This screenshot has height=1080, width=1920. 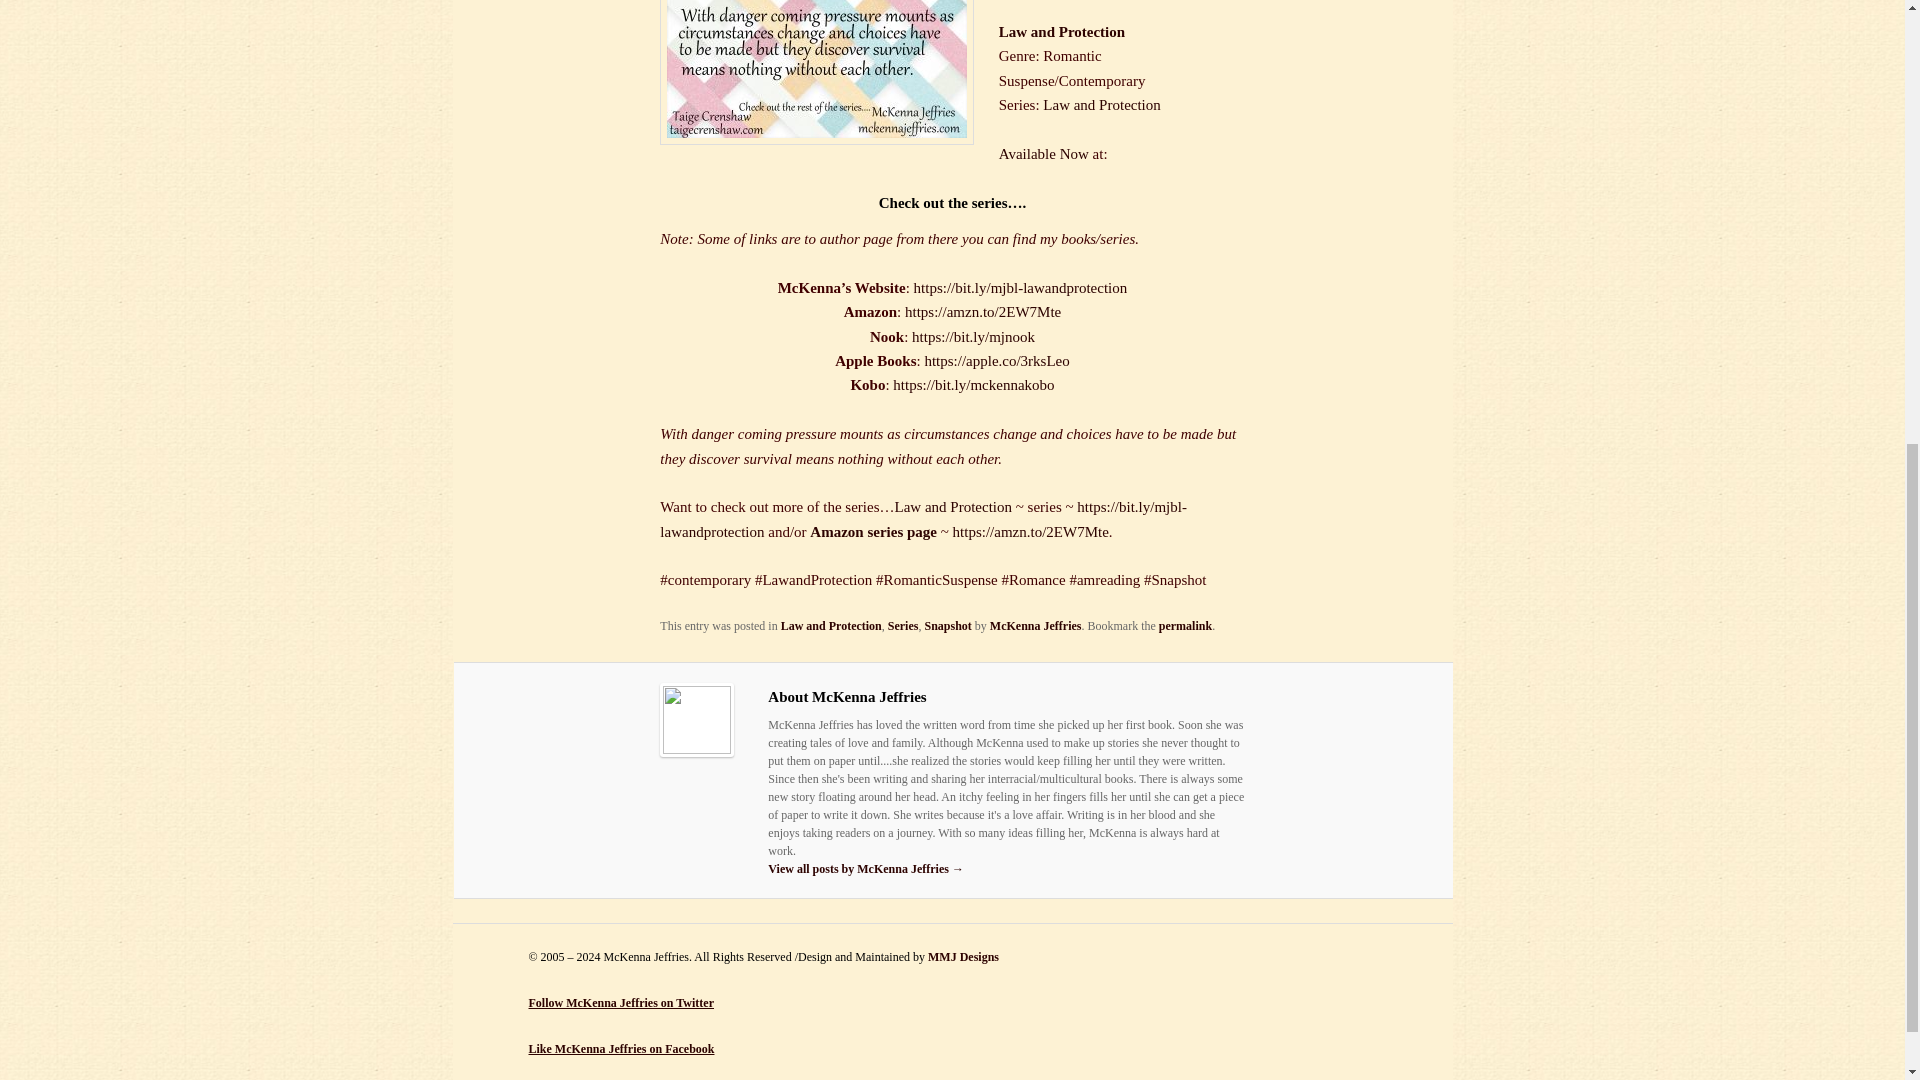 I want to click on Follow McKenna Jeffries on Twitter, so click(x=621, y=1002).